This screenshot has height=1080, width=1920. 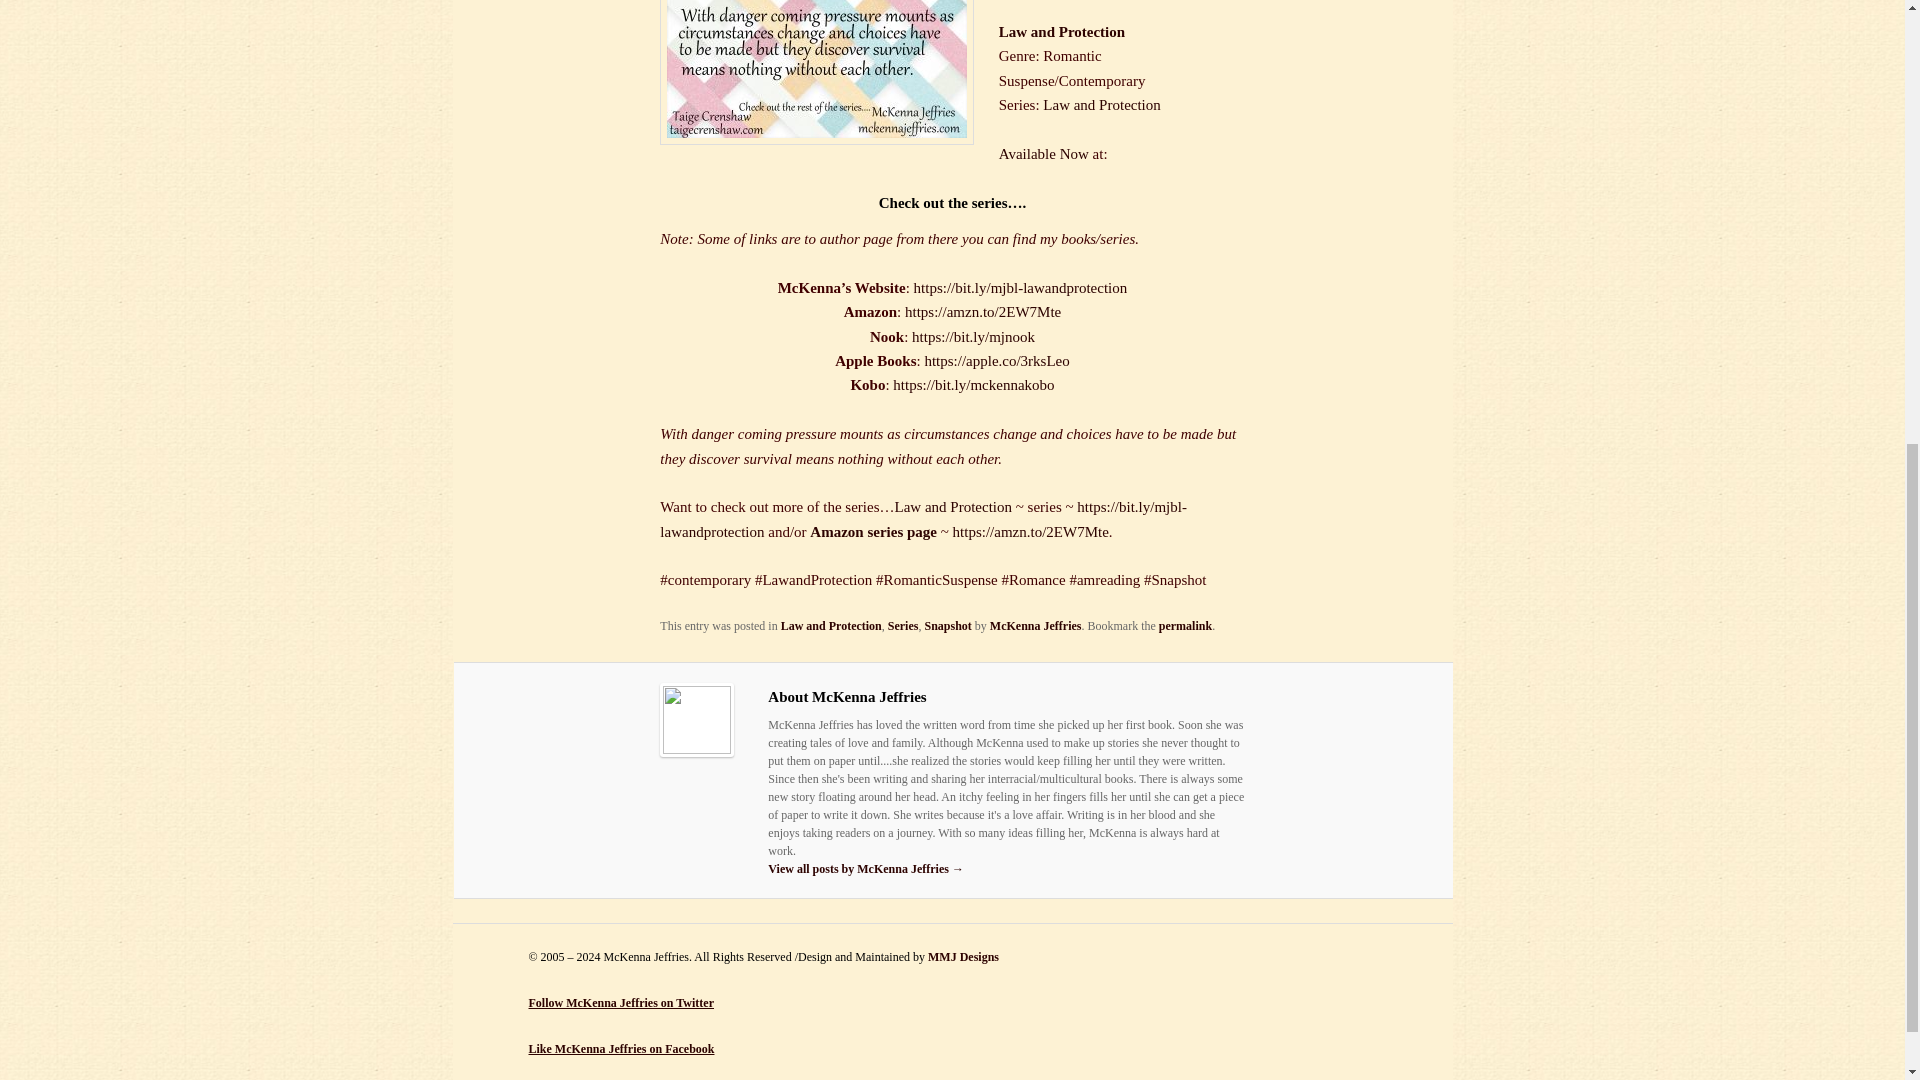 I want to click on Follow McKenna Jeffries on Twitter, so click(x=621, y=1002).